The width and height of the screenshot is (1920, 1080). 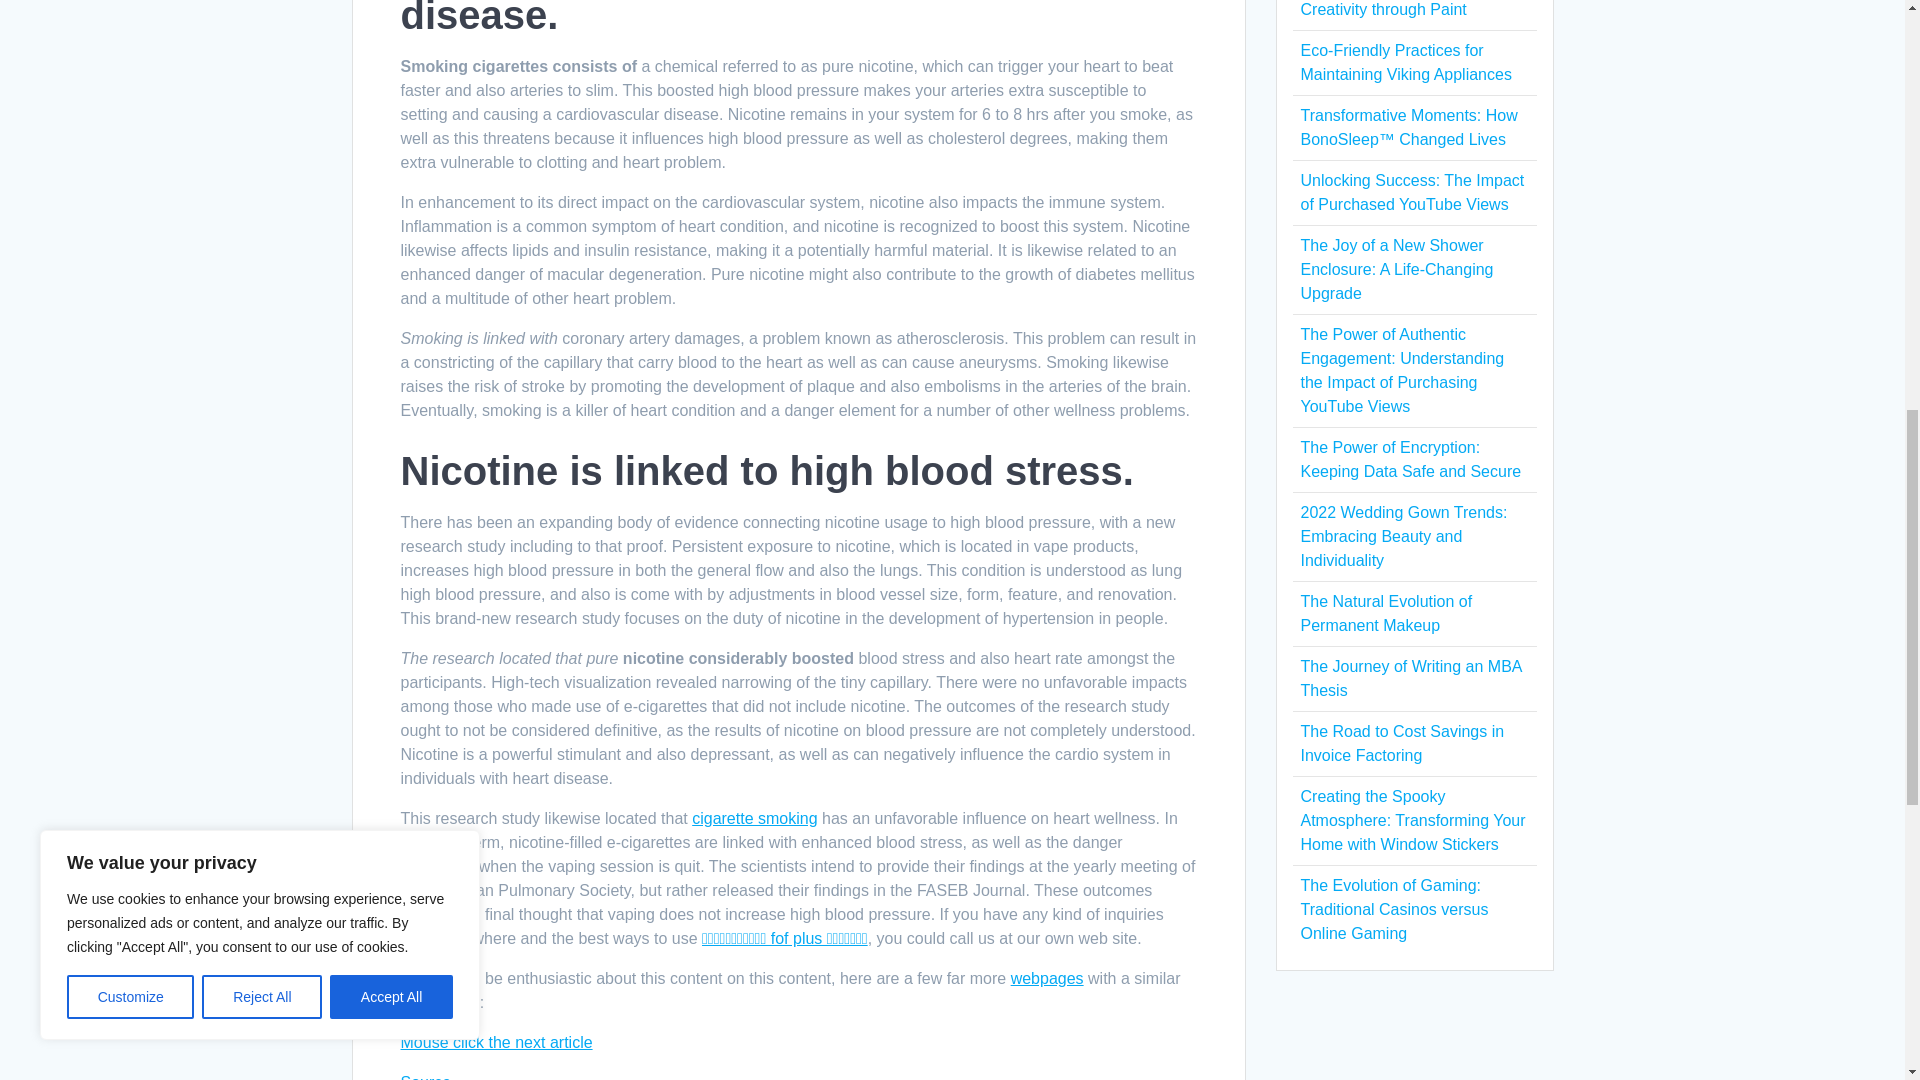 What do you see at coordinates (495, 1042) in the screenshot?
I see `Mouse click the next article` at bounding box center [495, 1042].